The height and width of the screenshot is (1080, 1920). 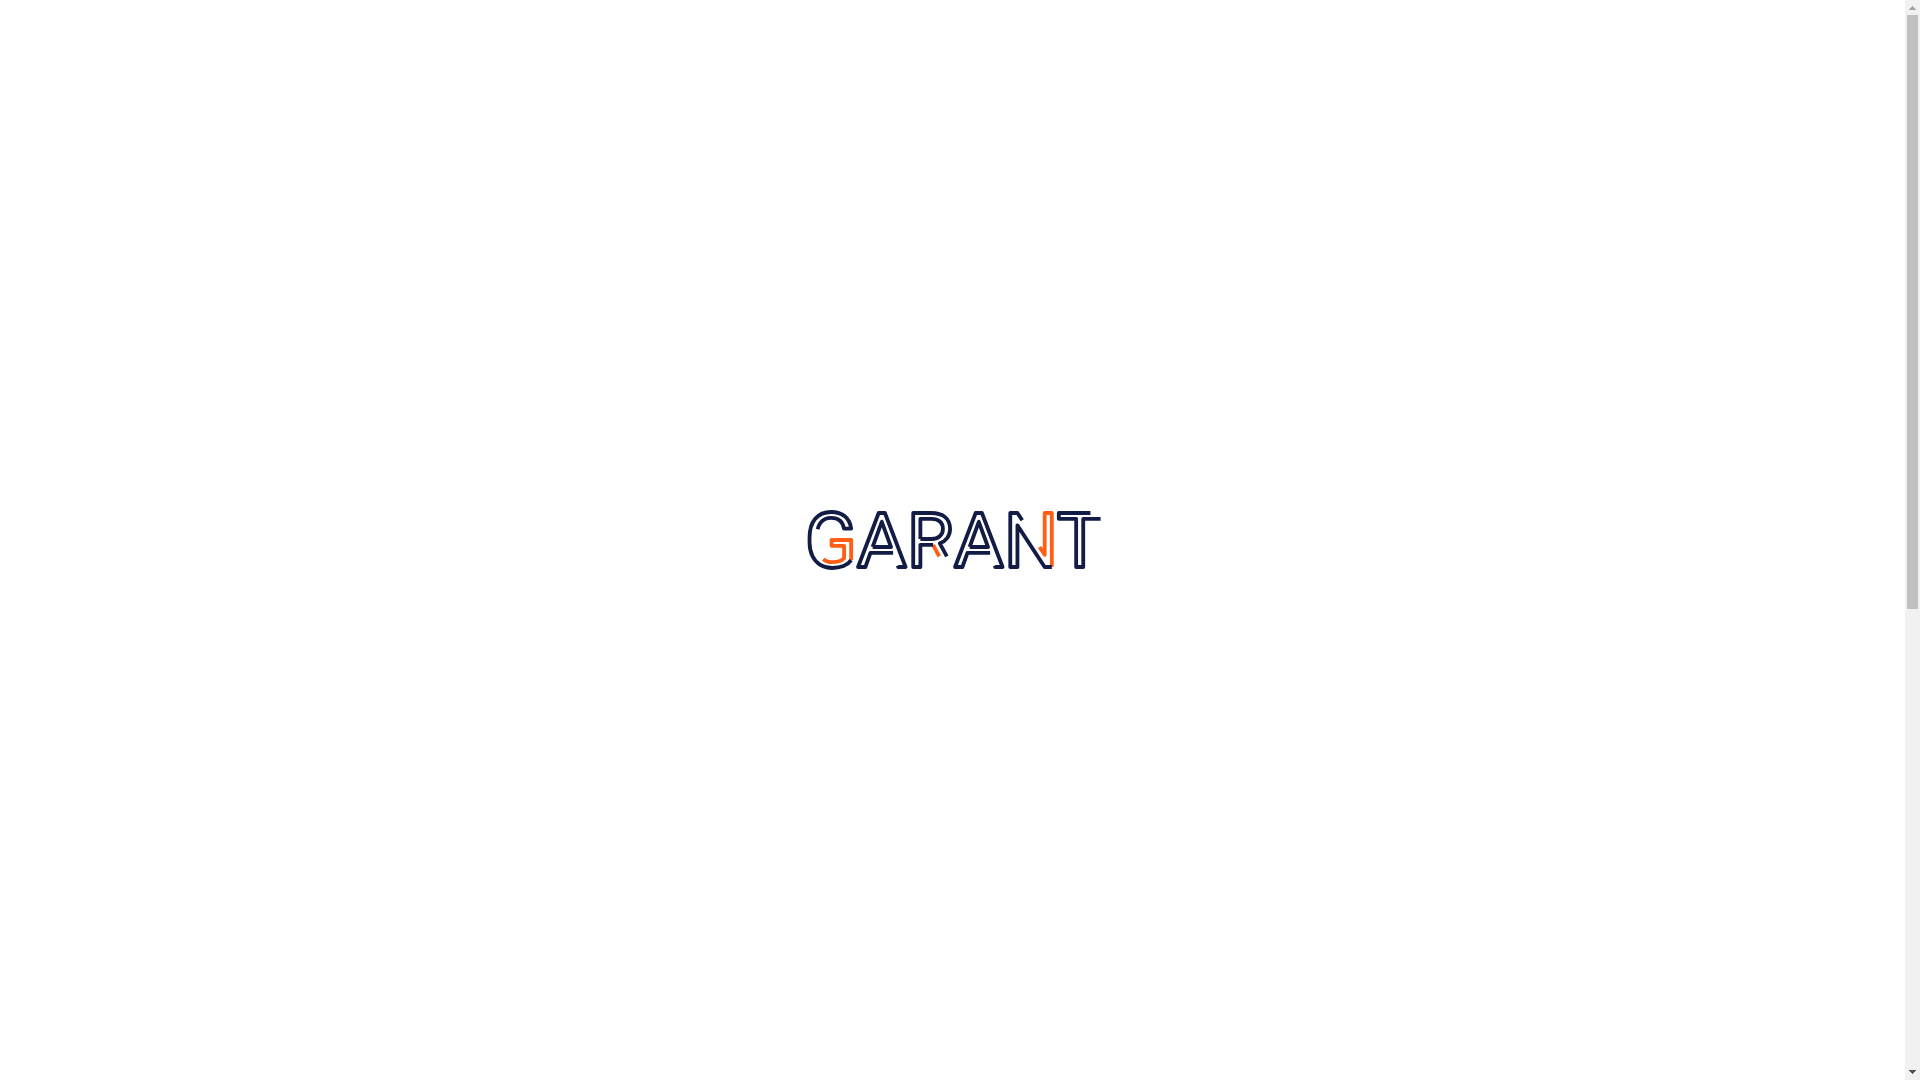 I want to click on +994 51 215 44 00, so click(x=494, y=32).